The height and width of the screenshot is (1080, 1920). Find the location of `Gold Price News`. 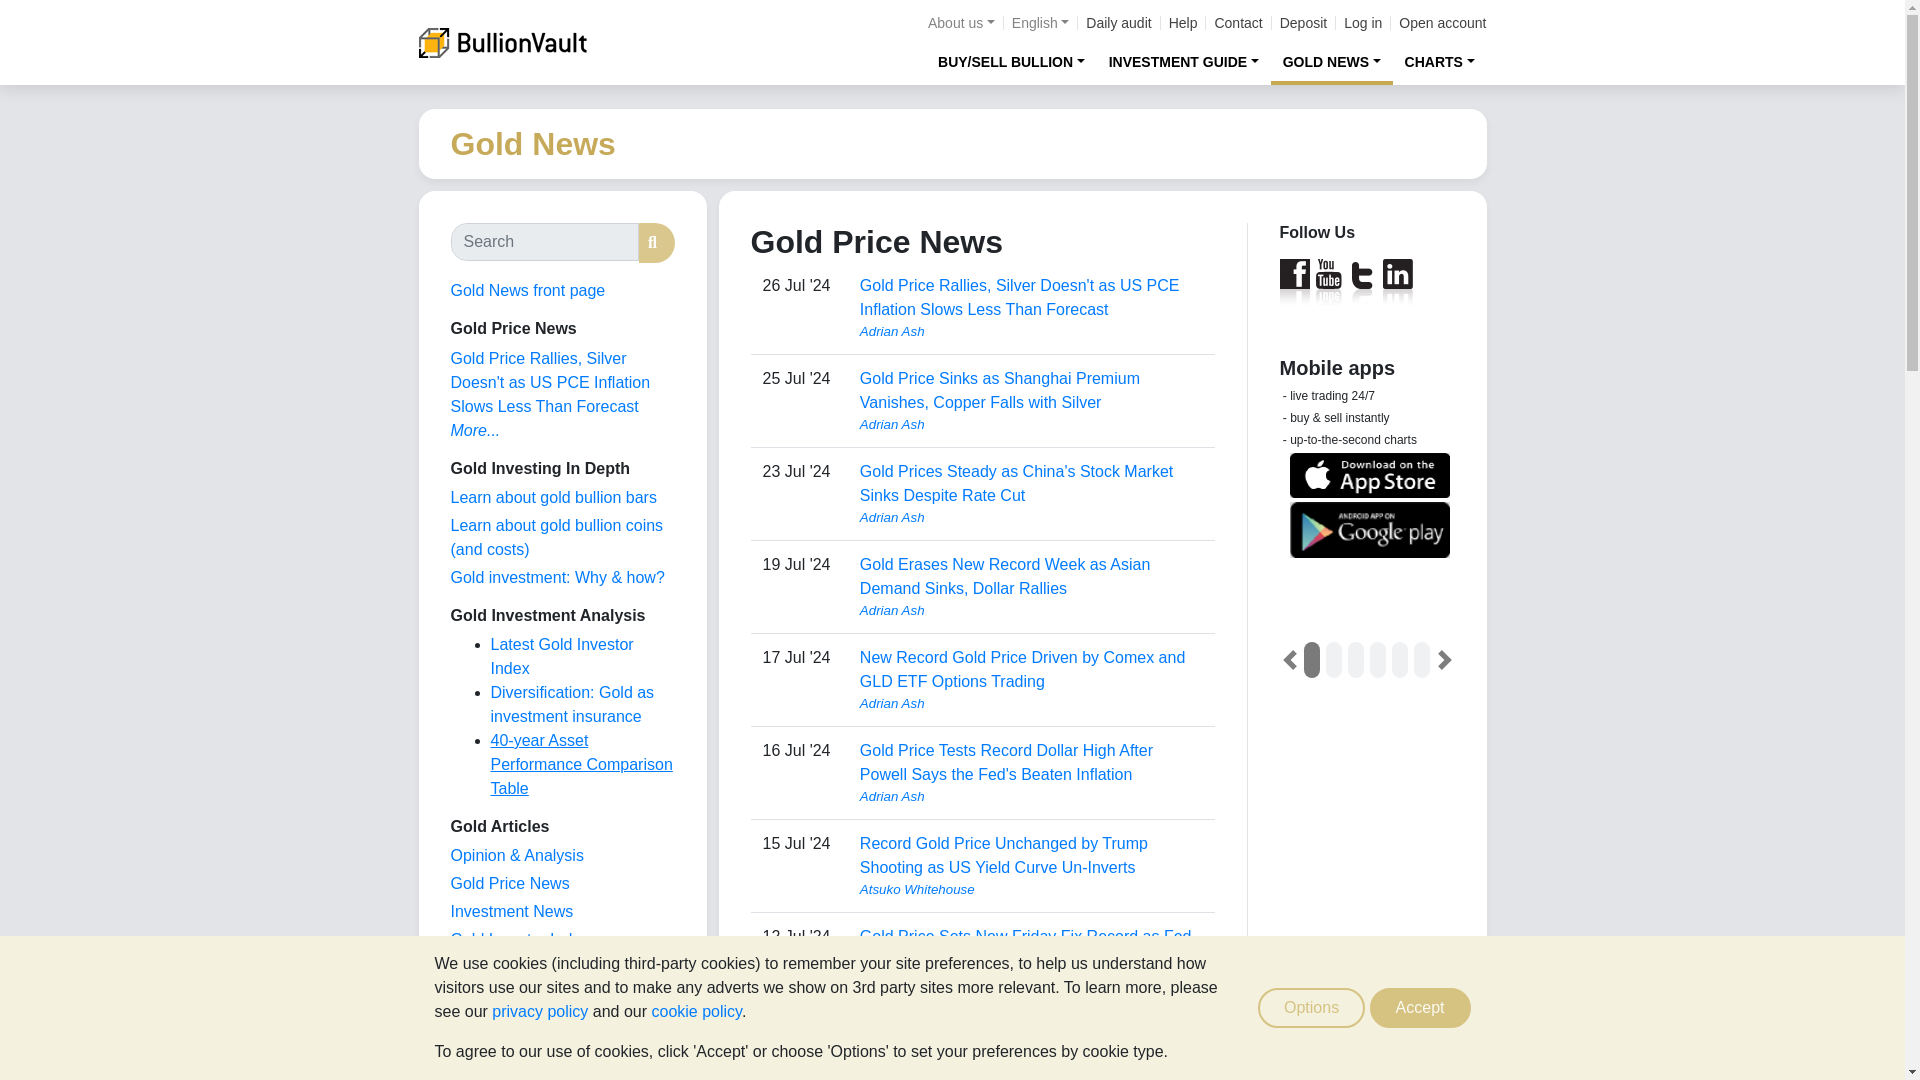

Gold Price News is located at coordinates (508, 883).